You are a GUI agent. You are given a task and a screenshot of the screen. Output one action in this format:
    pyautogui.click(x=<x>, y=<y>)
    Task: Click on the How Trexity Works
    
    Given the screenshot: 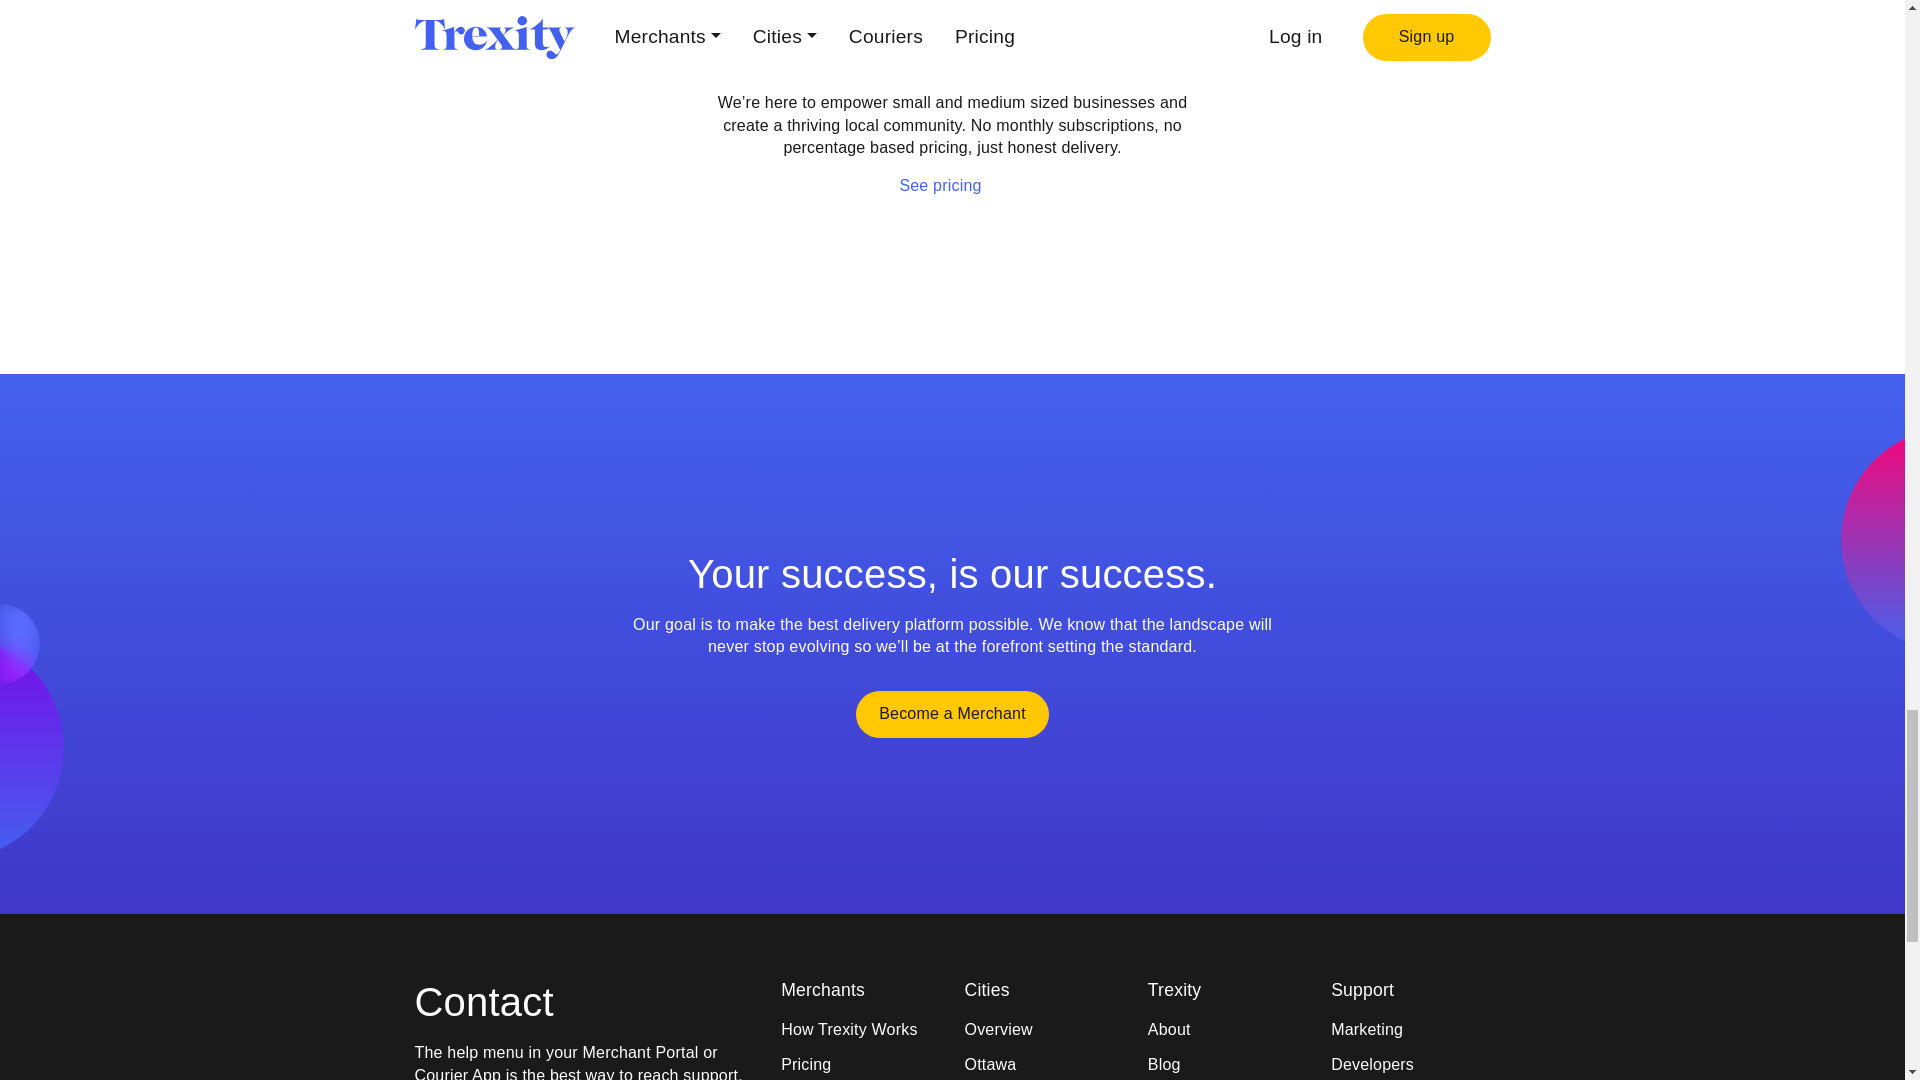 What is the action you would take?
    pyautogui.click(x=860, y=1030)
    